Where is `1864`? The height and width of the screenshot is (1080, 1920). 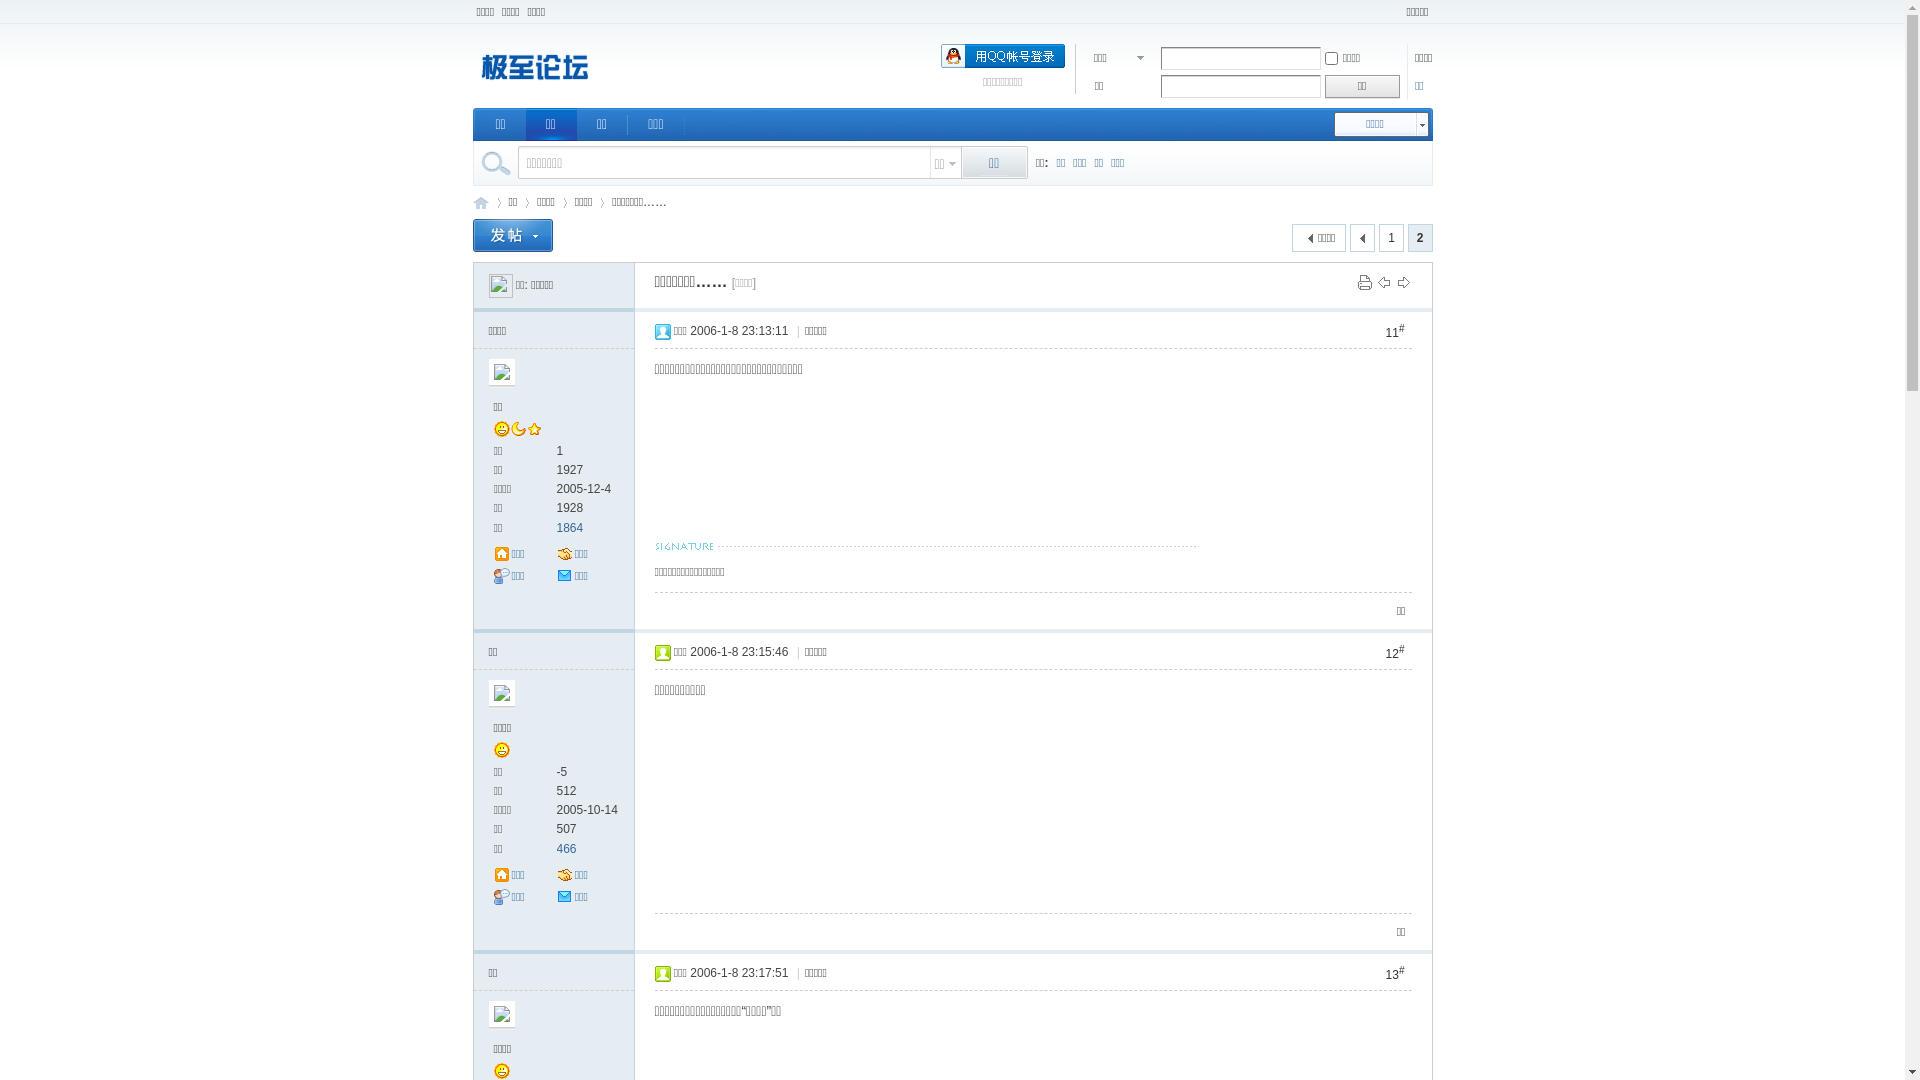
1864 is located at coordinates (570, 528).